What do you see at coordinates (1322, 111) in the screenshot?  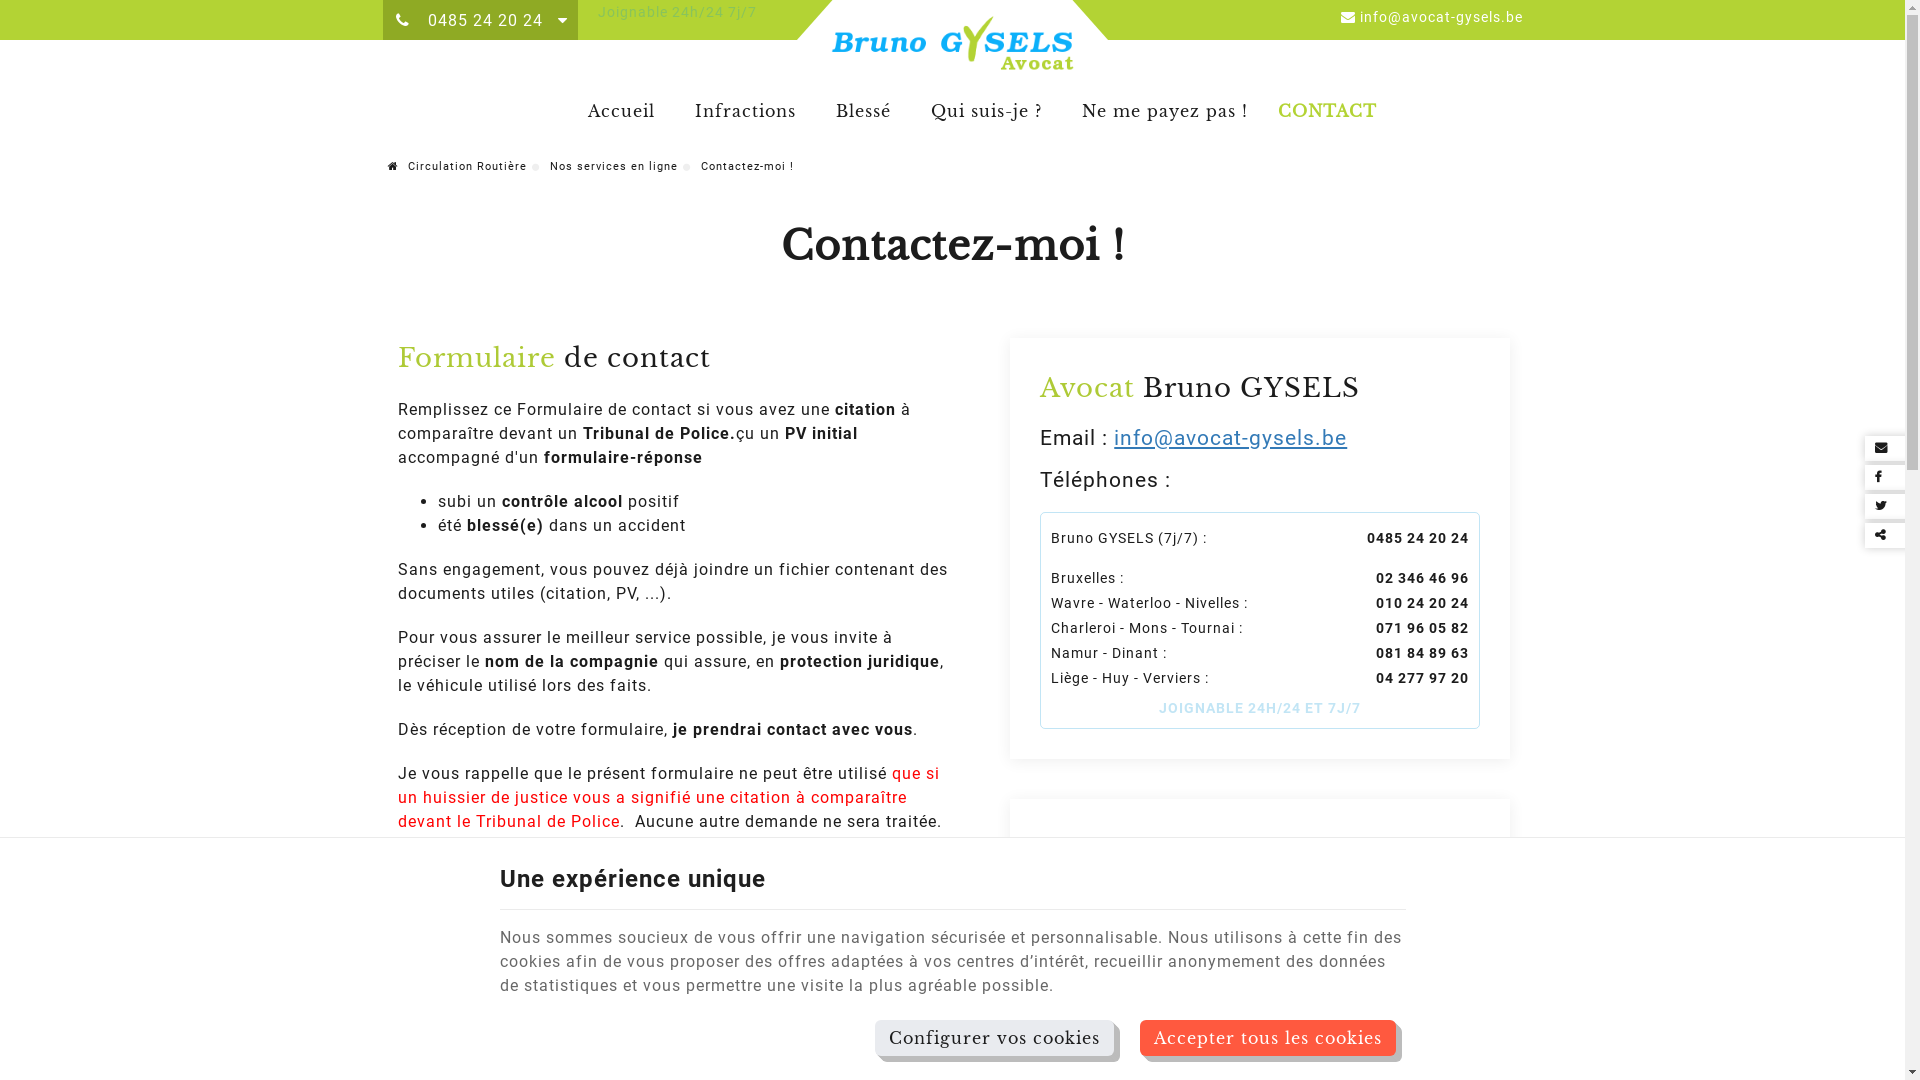 I see `CONTACT` at bounding box center [1322, 111].